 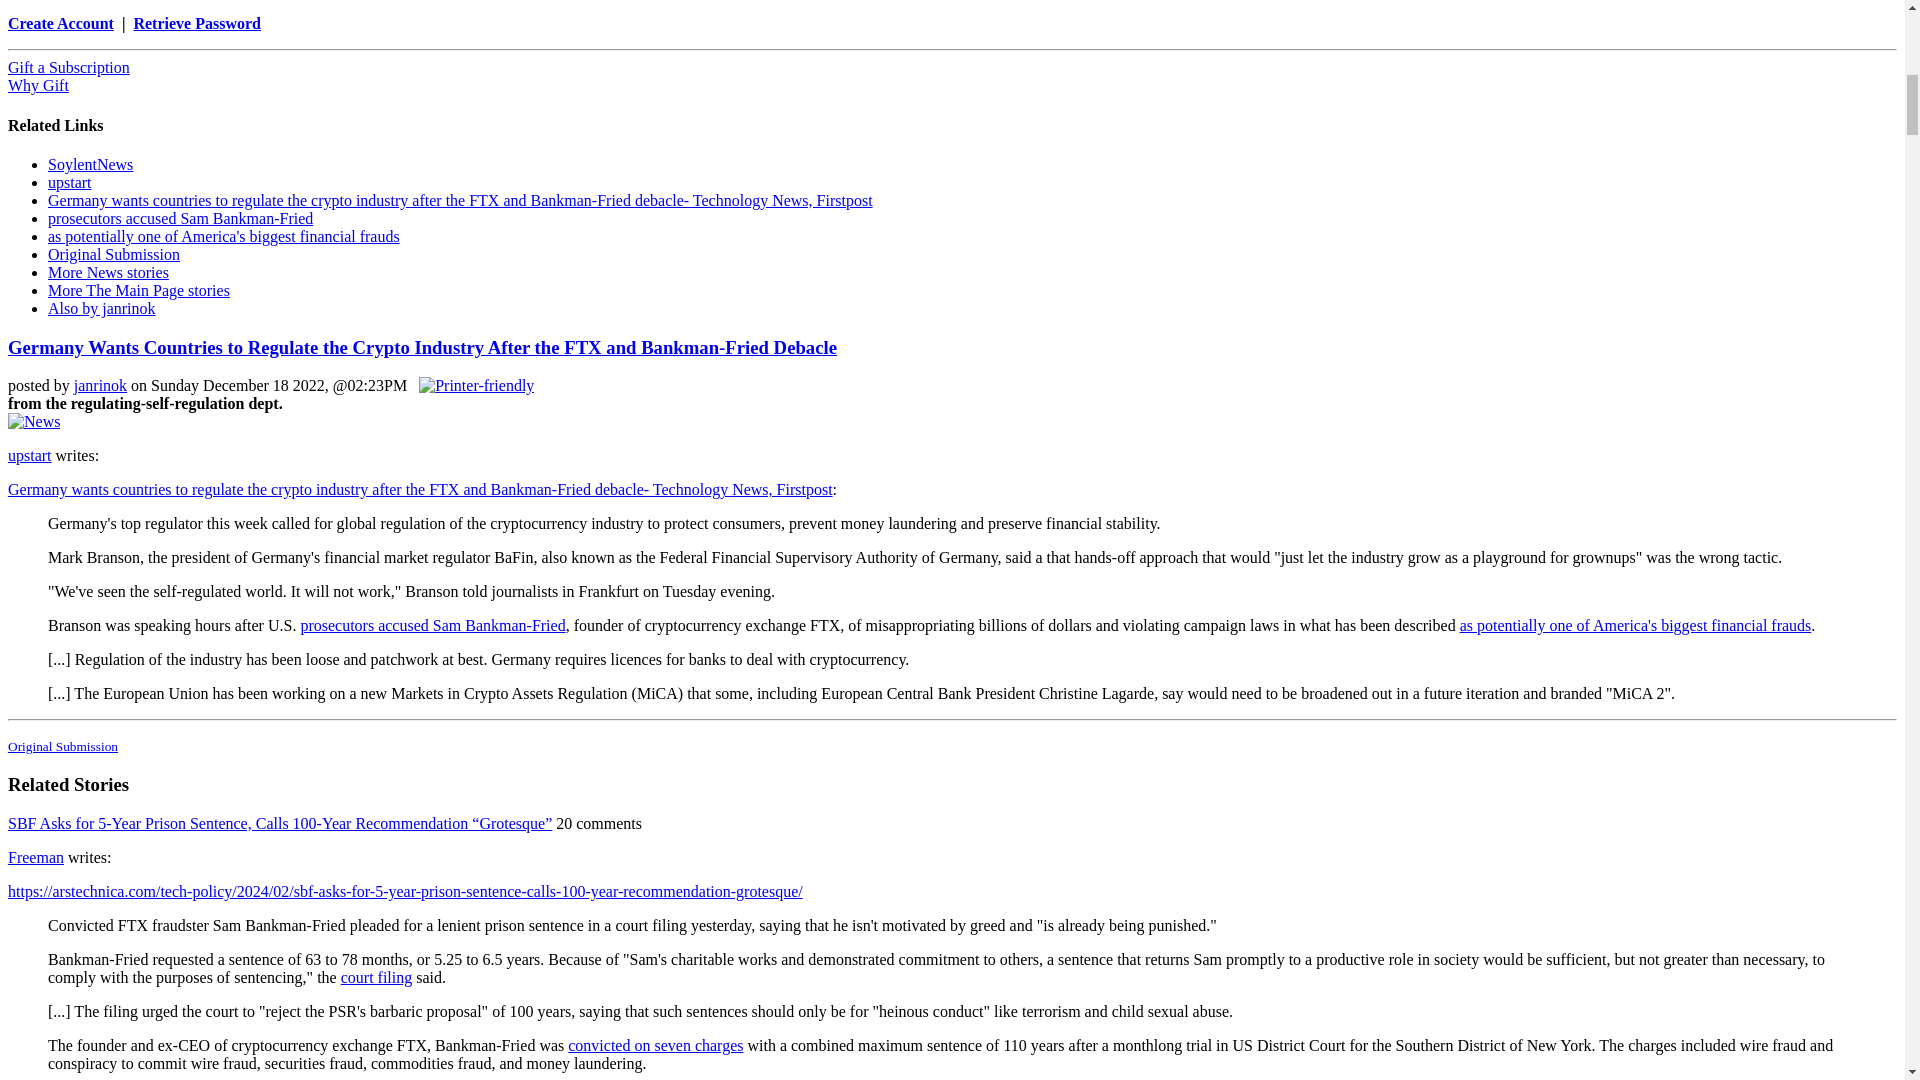 What do you see at coordinates (196, 24) in the screenshot?
I see `Retrieve Password` at bounding box center [196, 24].